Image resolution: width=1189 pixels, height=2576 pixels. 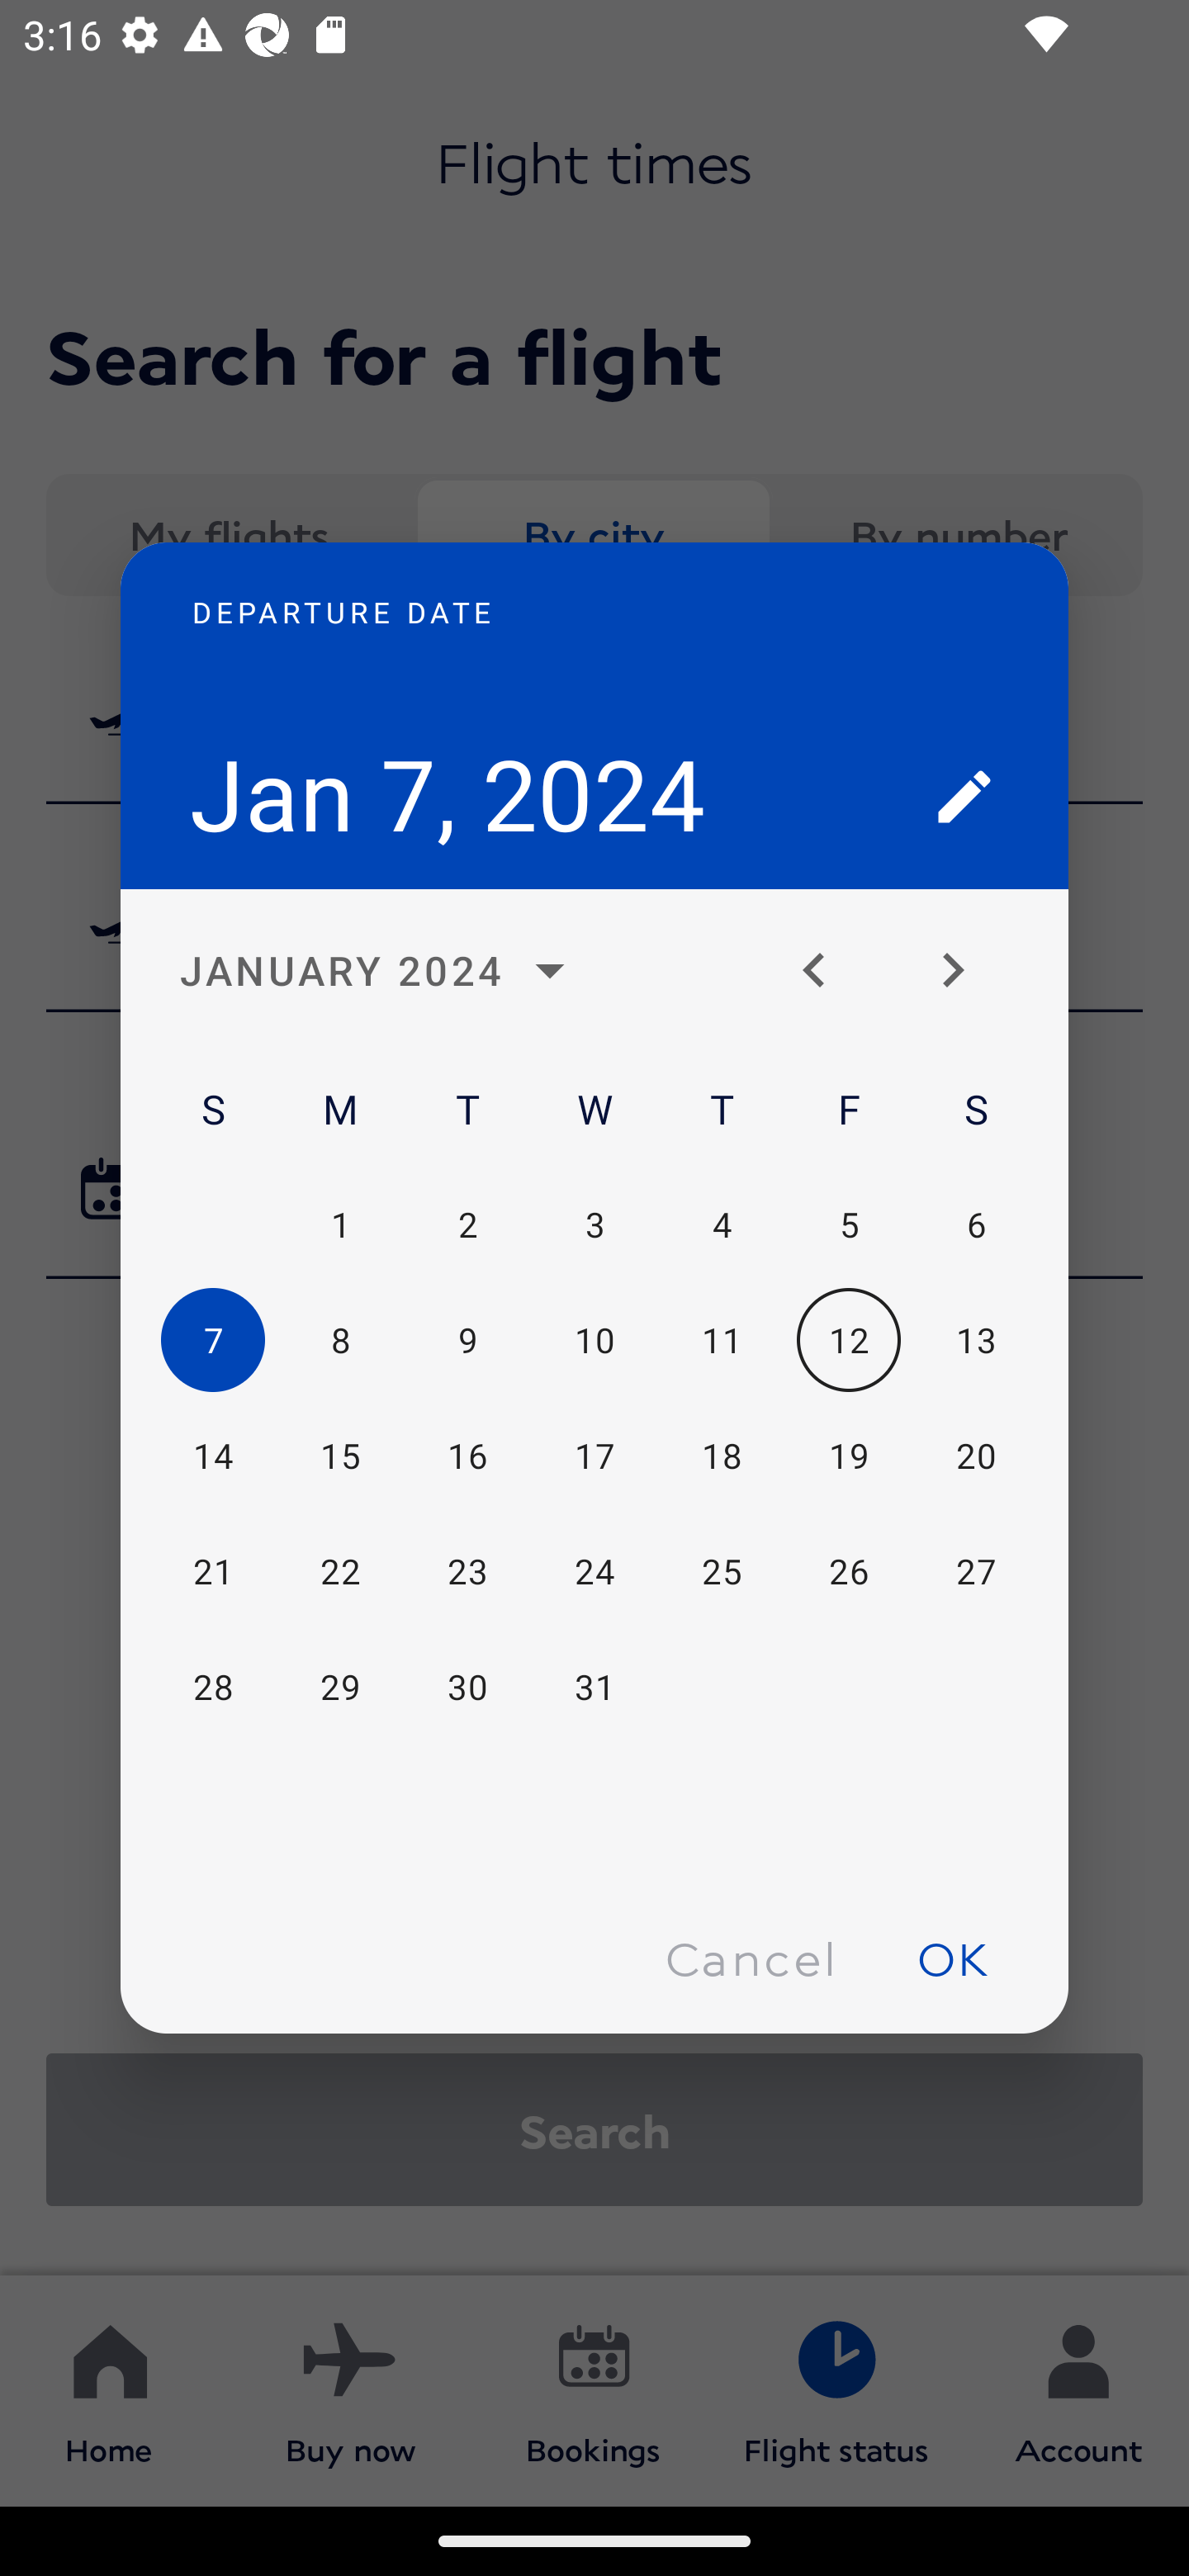 What do you see at coordinates (848, 1570) in the screenshot?
I see `26 Fri, Jan 26` at bounding box center [848, 1570].